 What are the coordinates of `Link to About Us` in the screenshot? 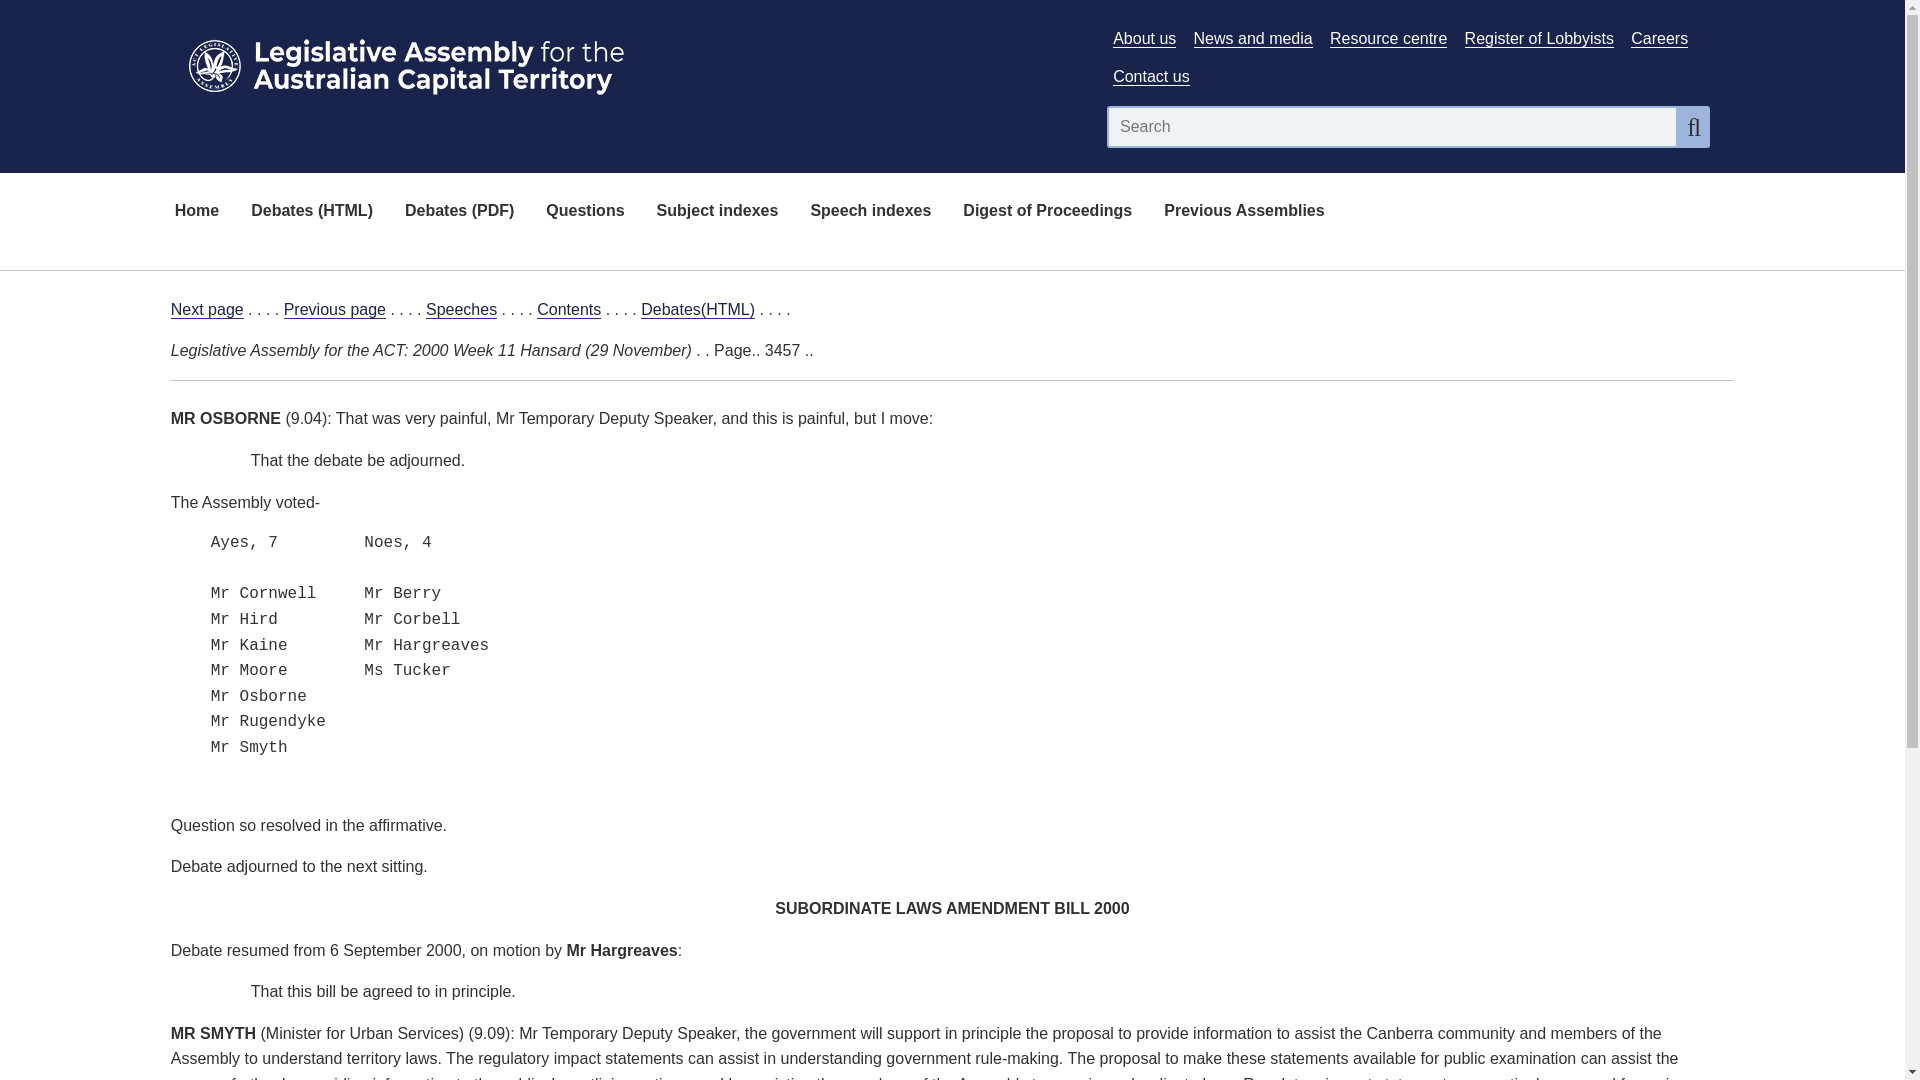 It's located at (1144, 38).